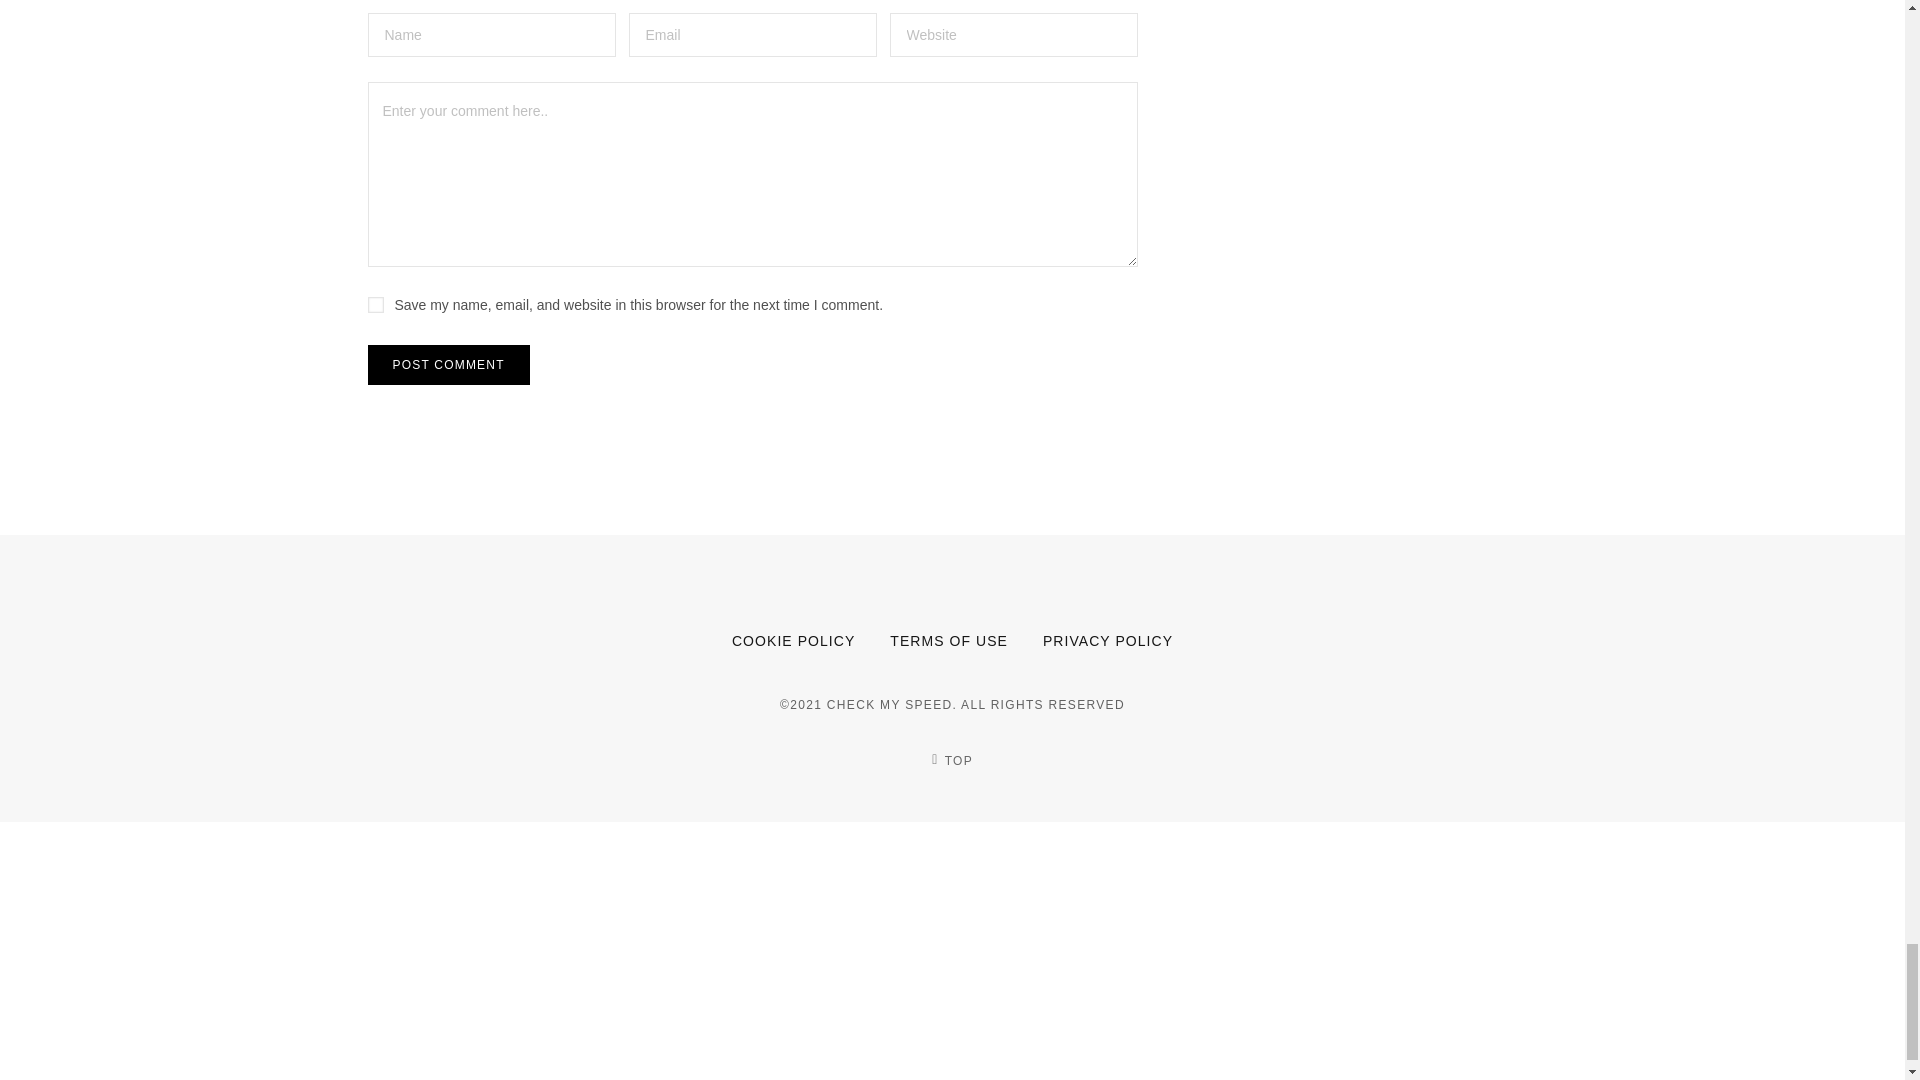  What do you see at coordinates (1108, 640) in the screenshot?
I see `PRIVACY POLICY` at bounding box center [1108, 640].